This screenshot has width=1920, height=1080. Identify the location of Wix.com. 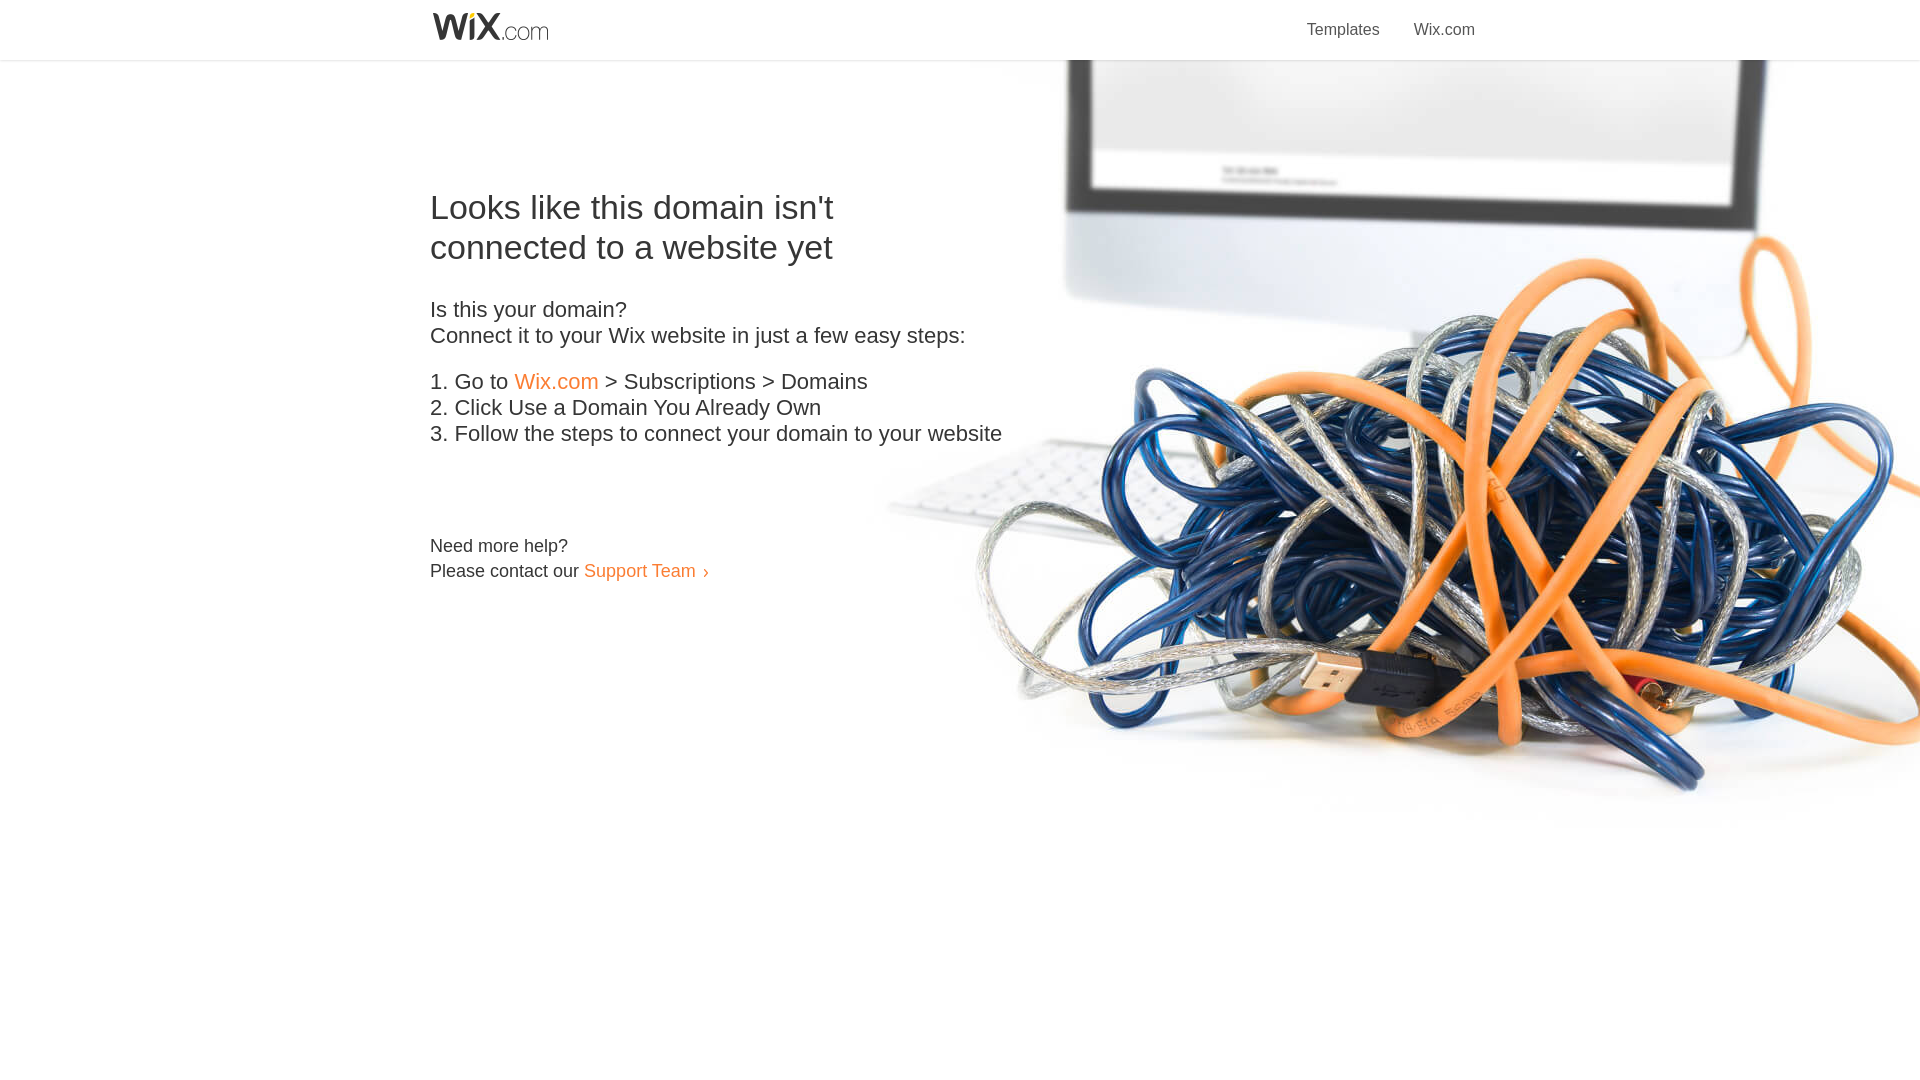
(556, 382).